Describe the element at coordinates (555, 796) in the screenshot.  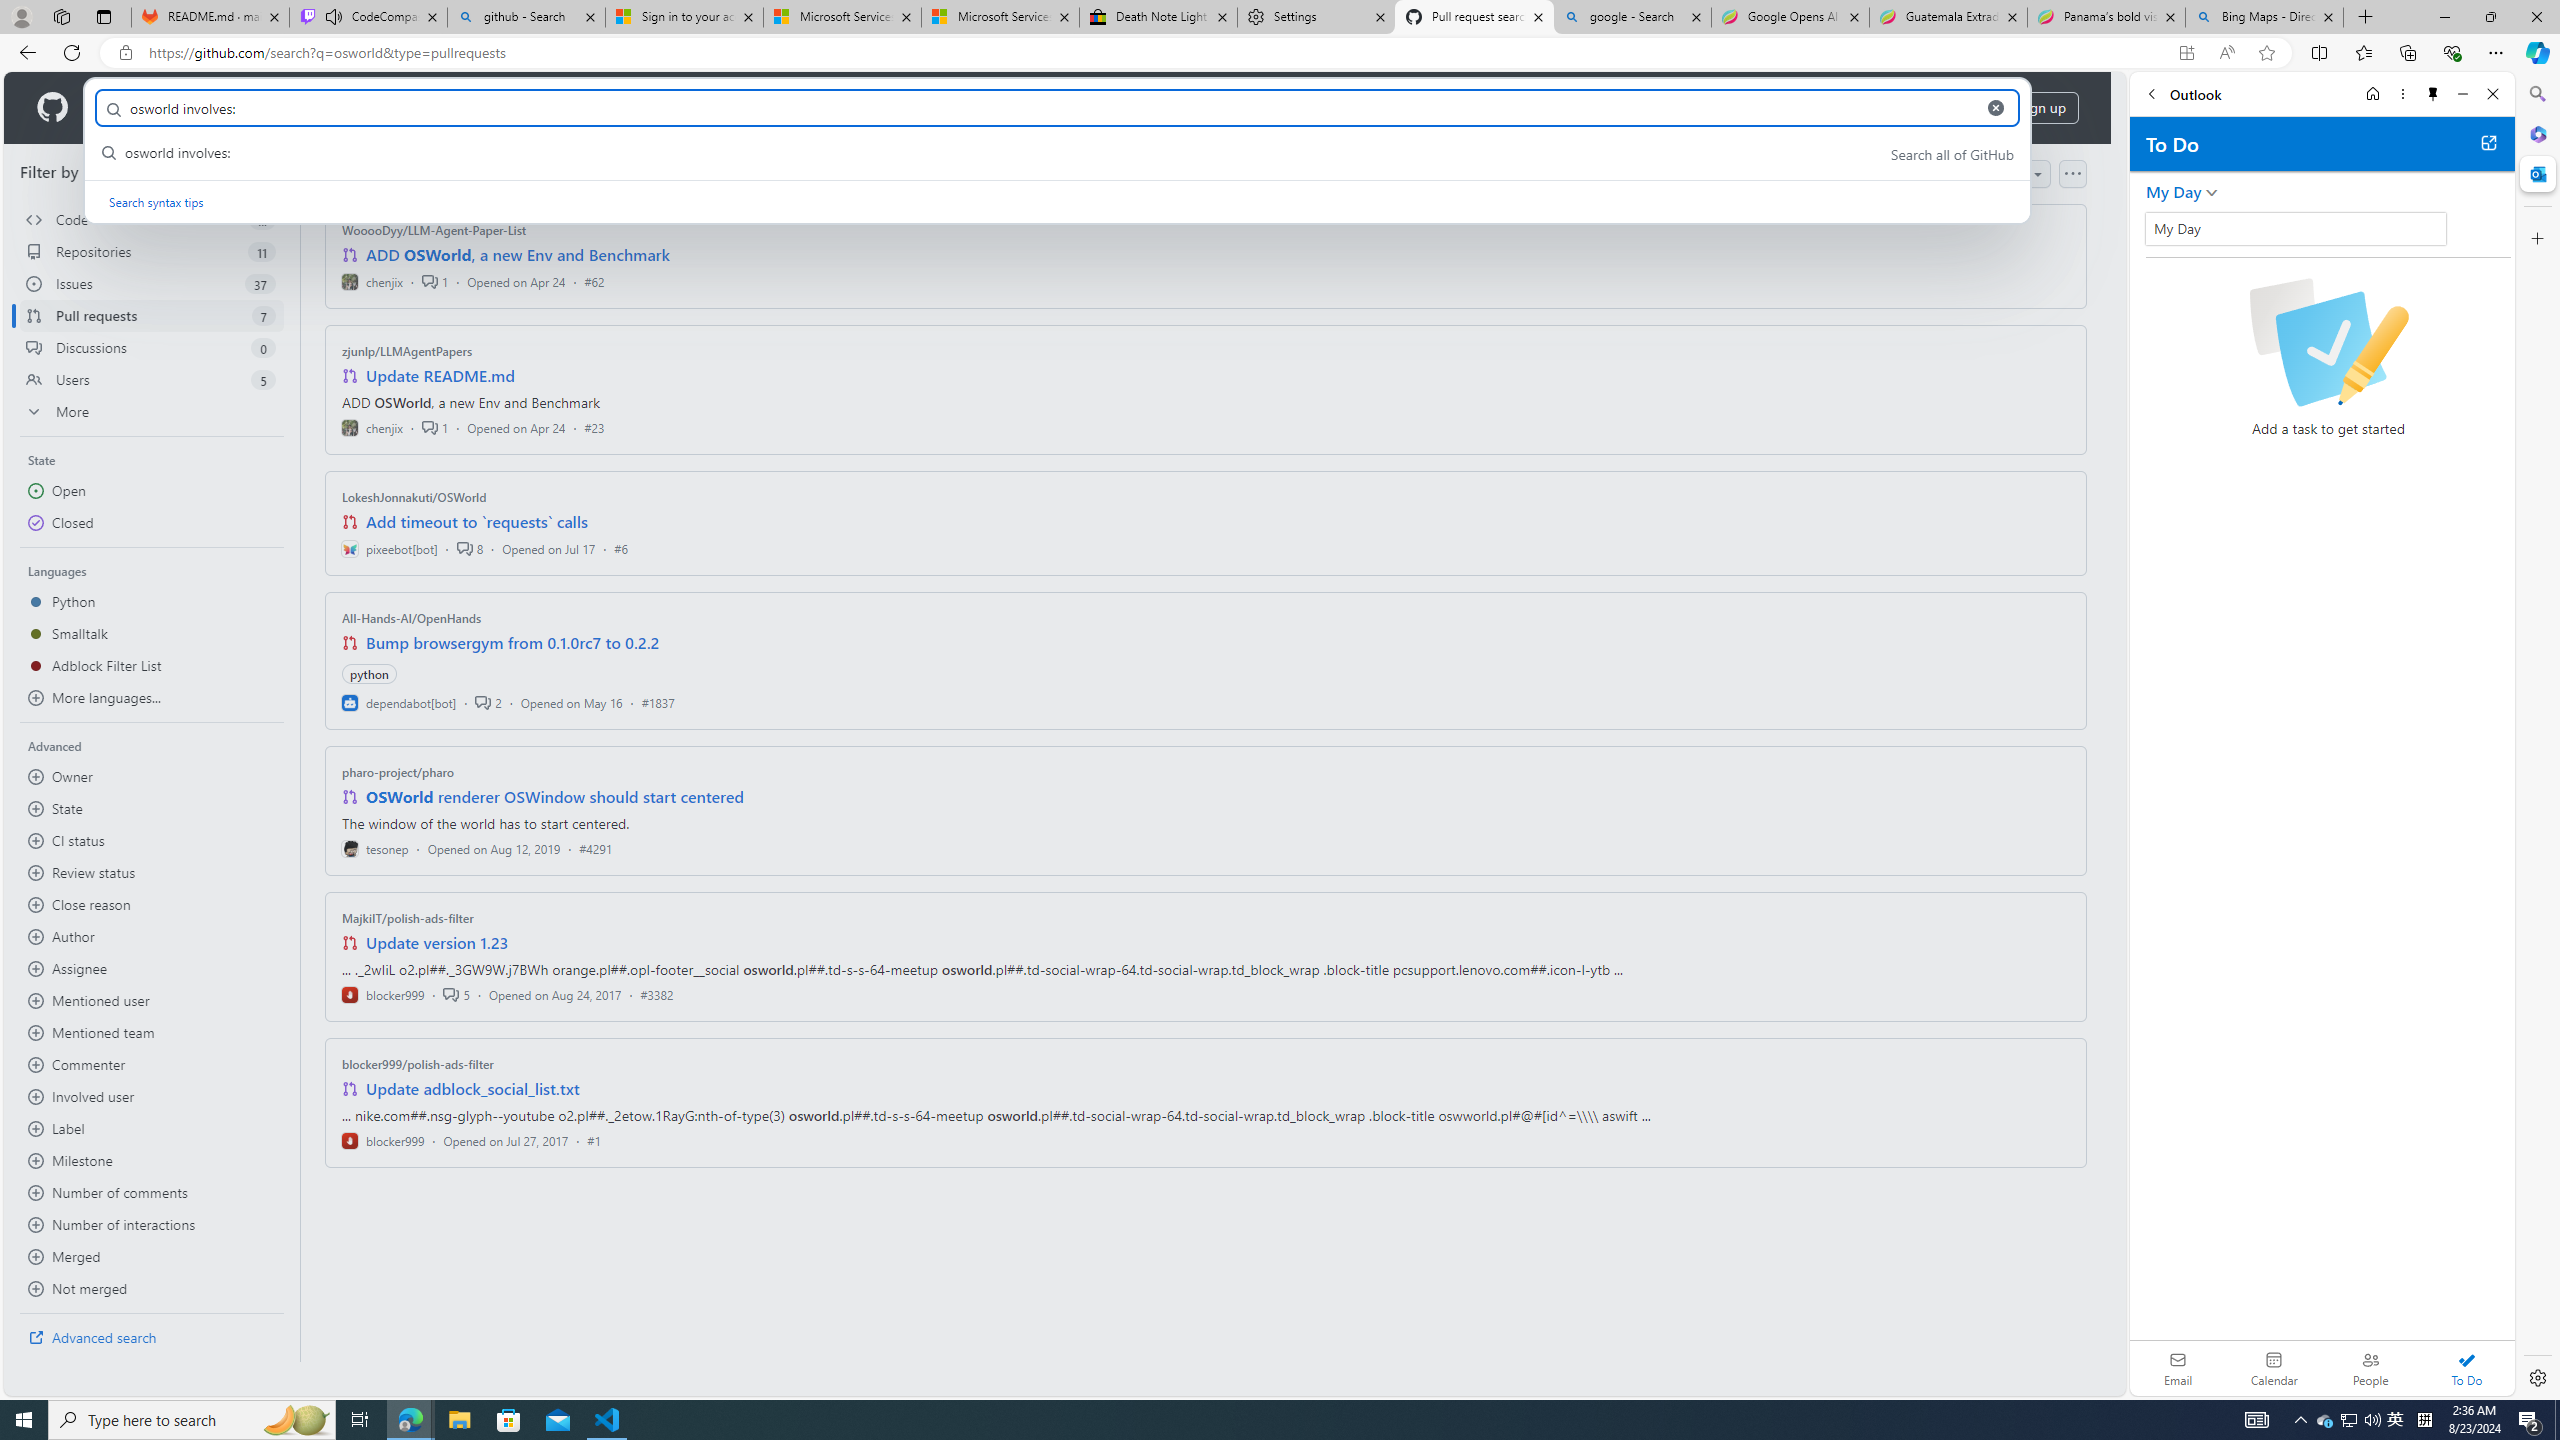
I see `OSWorld renderer OSWindow should start centered` at that location.